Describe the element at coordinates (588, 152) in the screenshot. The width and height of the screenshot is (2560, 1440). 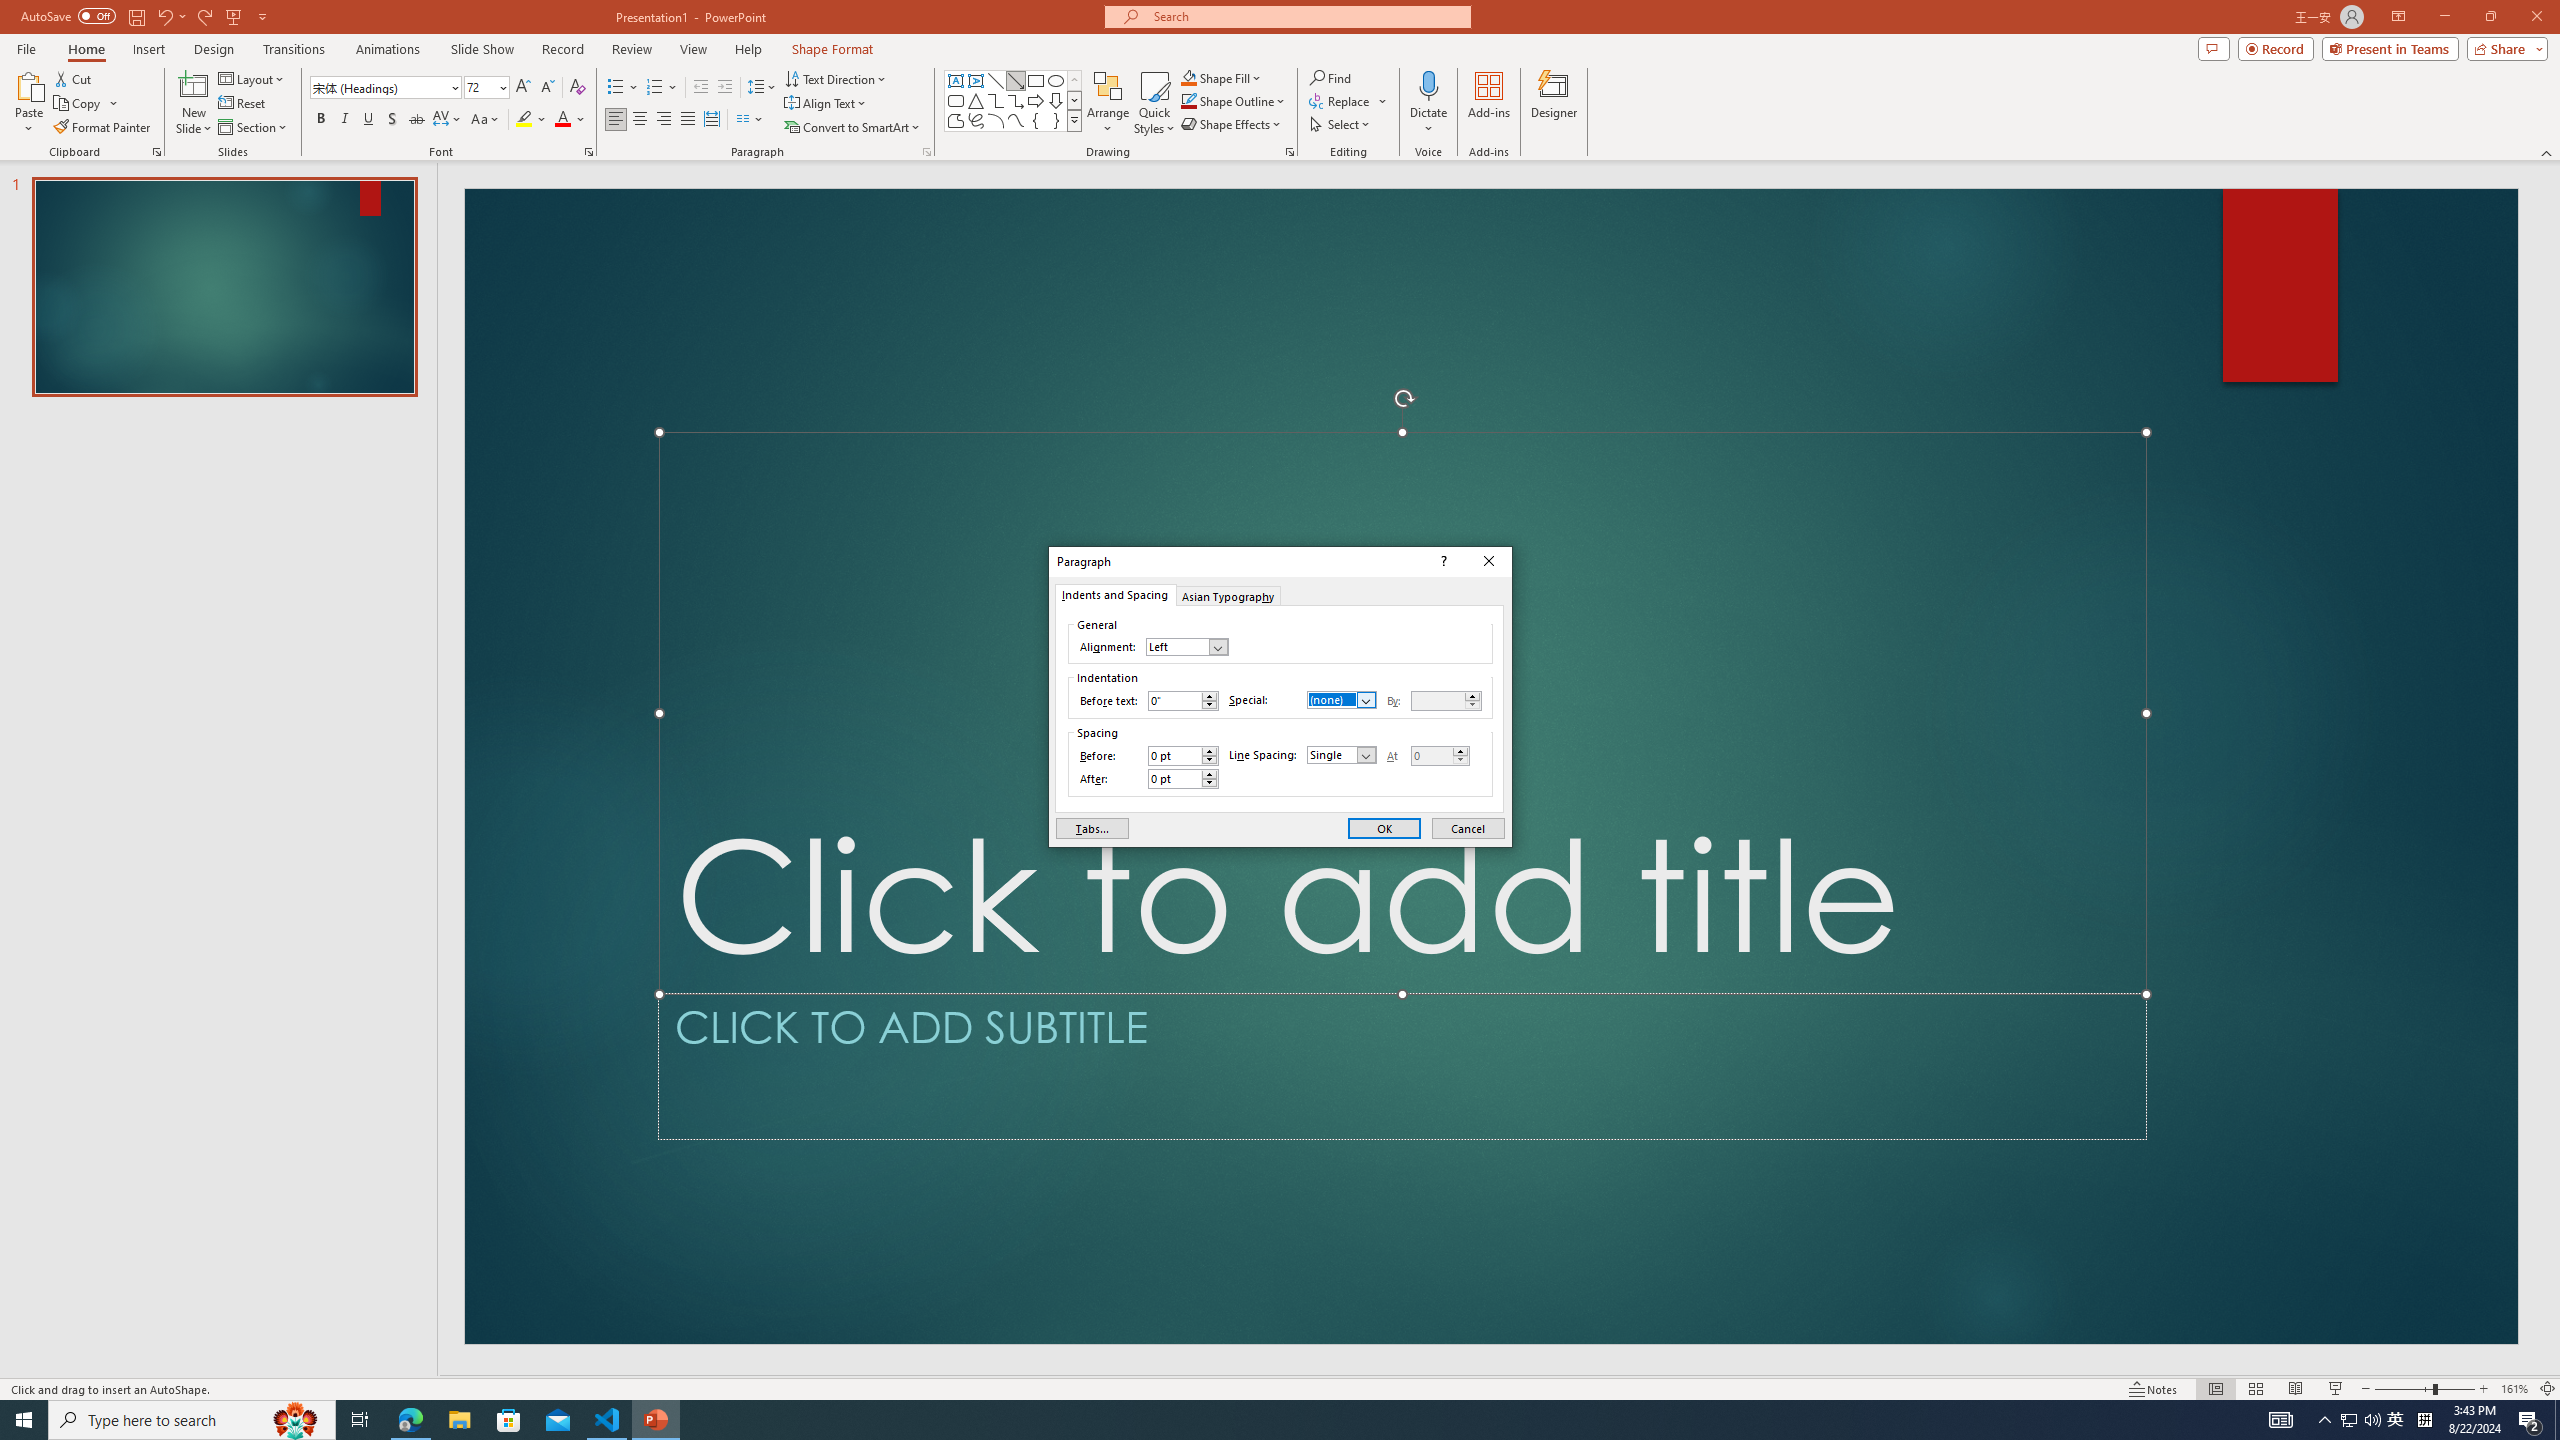
I see `Font...` at that location.